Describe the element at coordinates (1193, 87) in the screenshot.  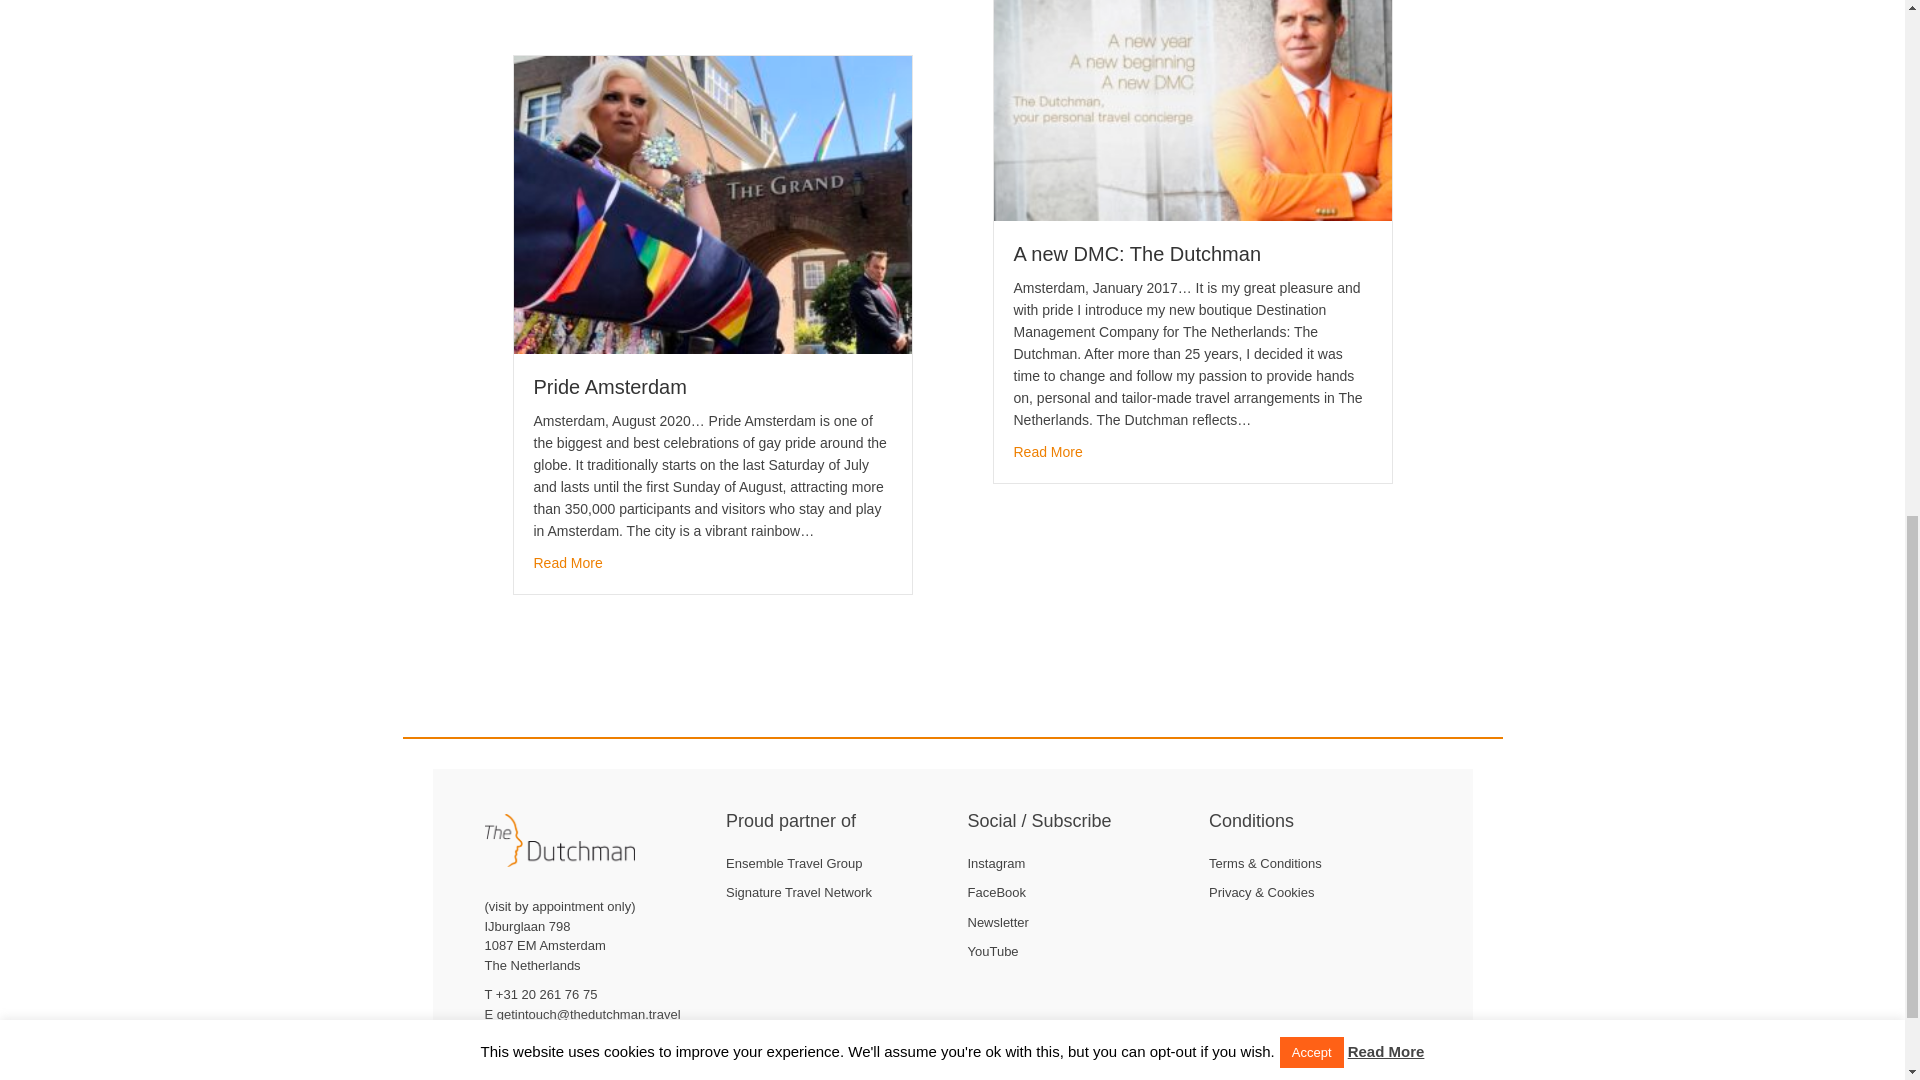
I see `A new DMC: The Dutchman` at that location.